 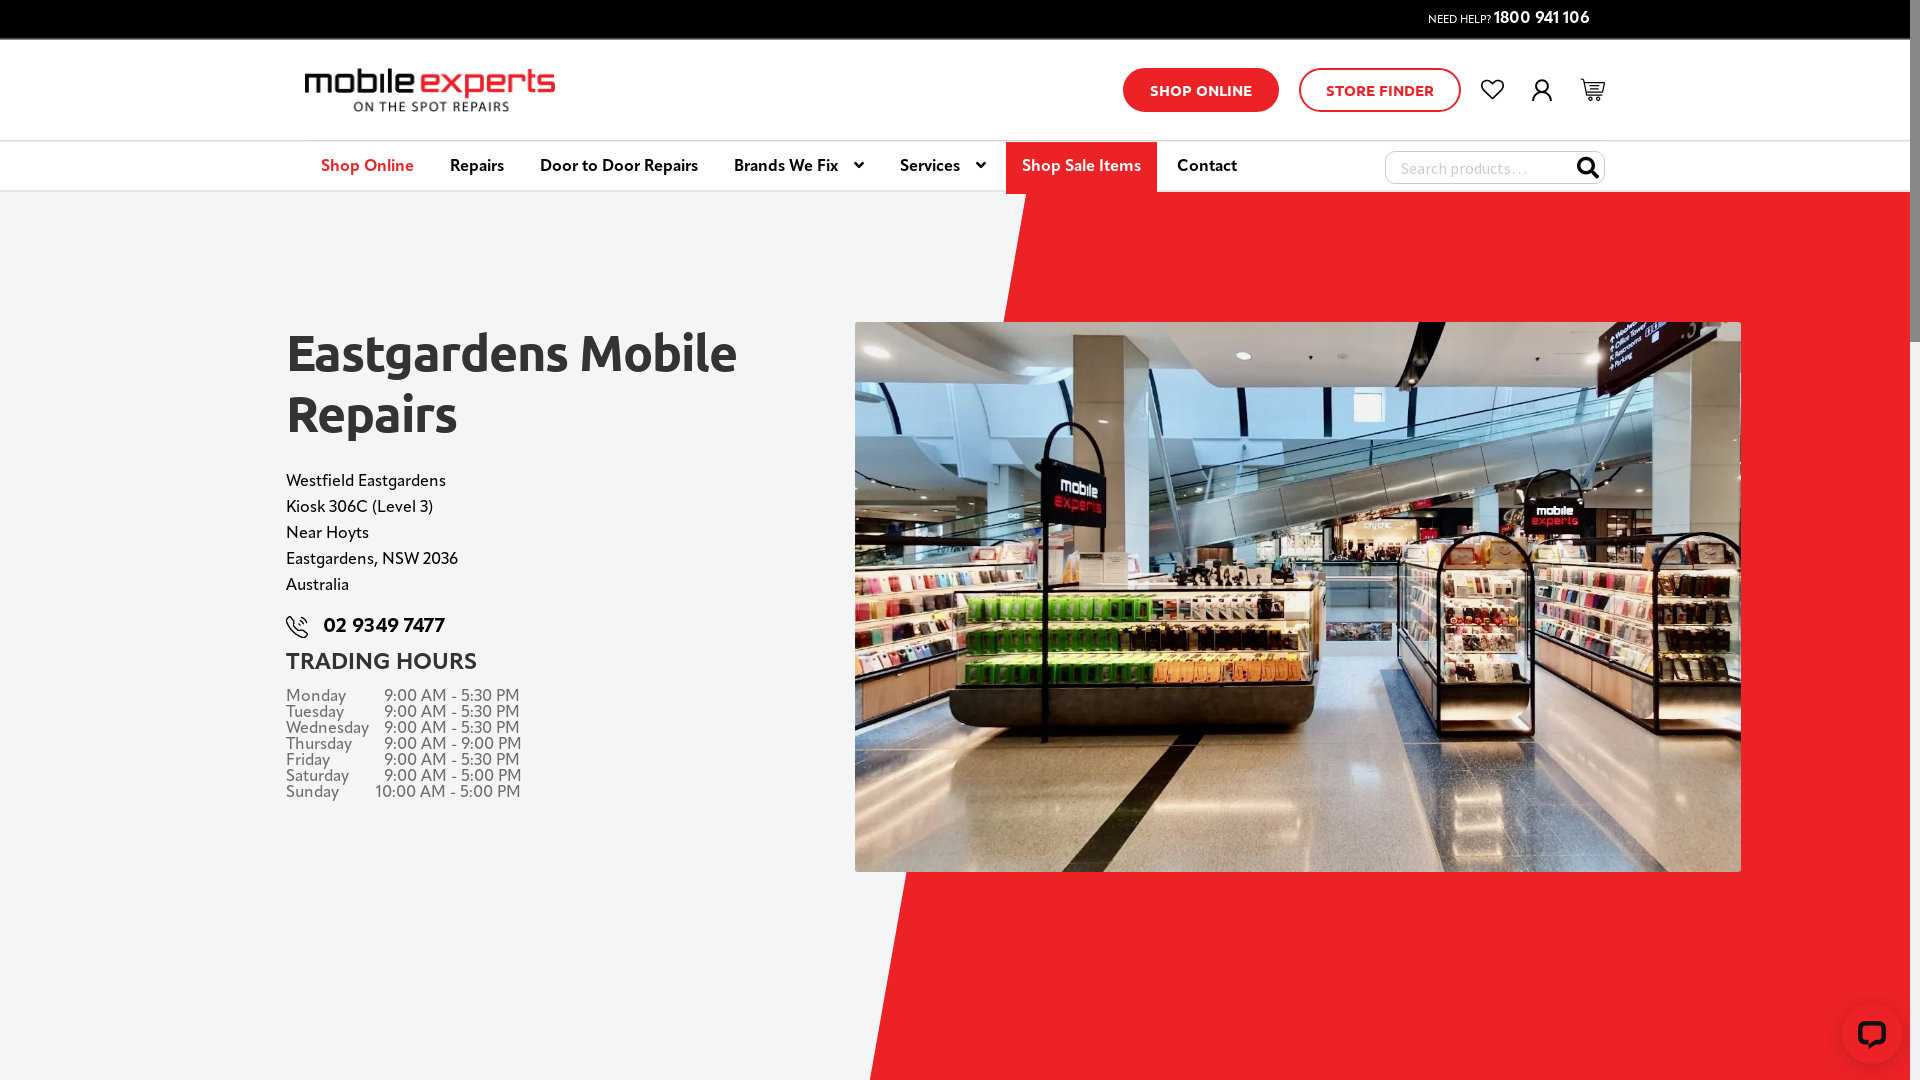 What do you see at coordinates (304, 140) in the screenshot?
I see `Skip to navigation` at bounding box center [304, 140].